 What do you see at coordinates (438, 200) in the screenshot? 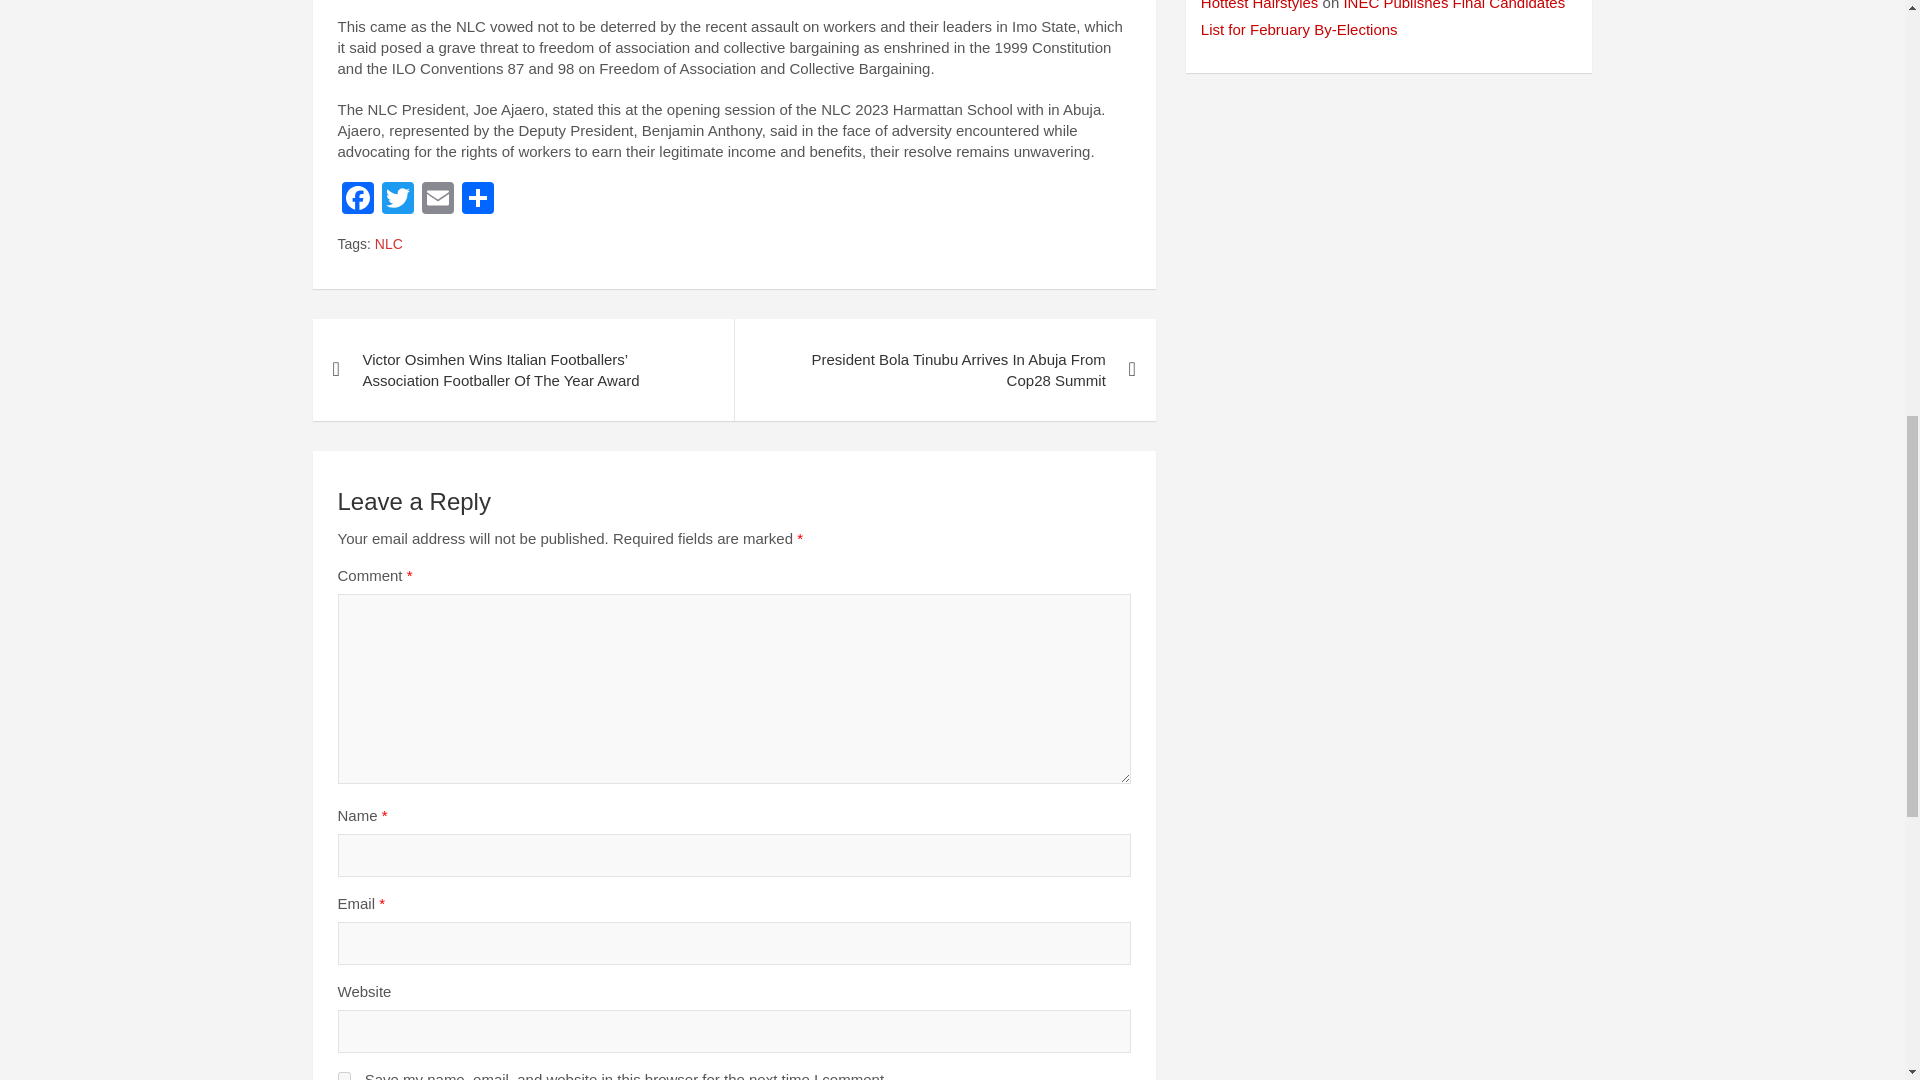
I see `Email` at bounding box center [438, 200].